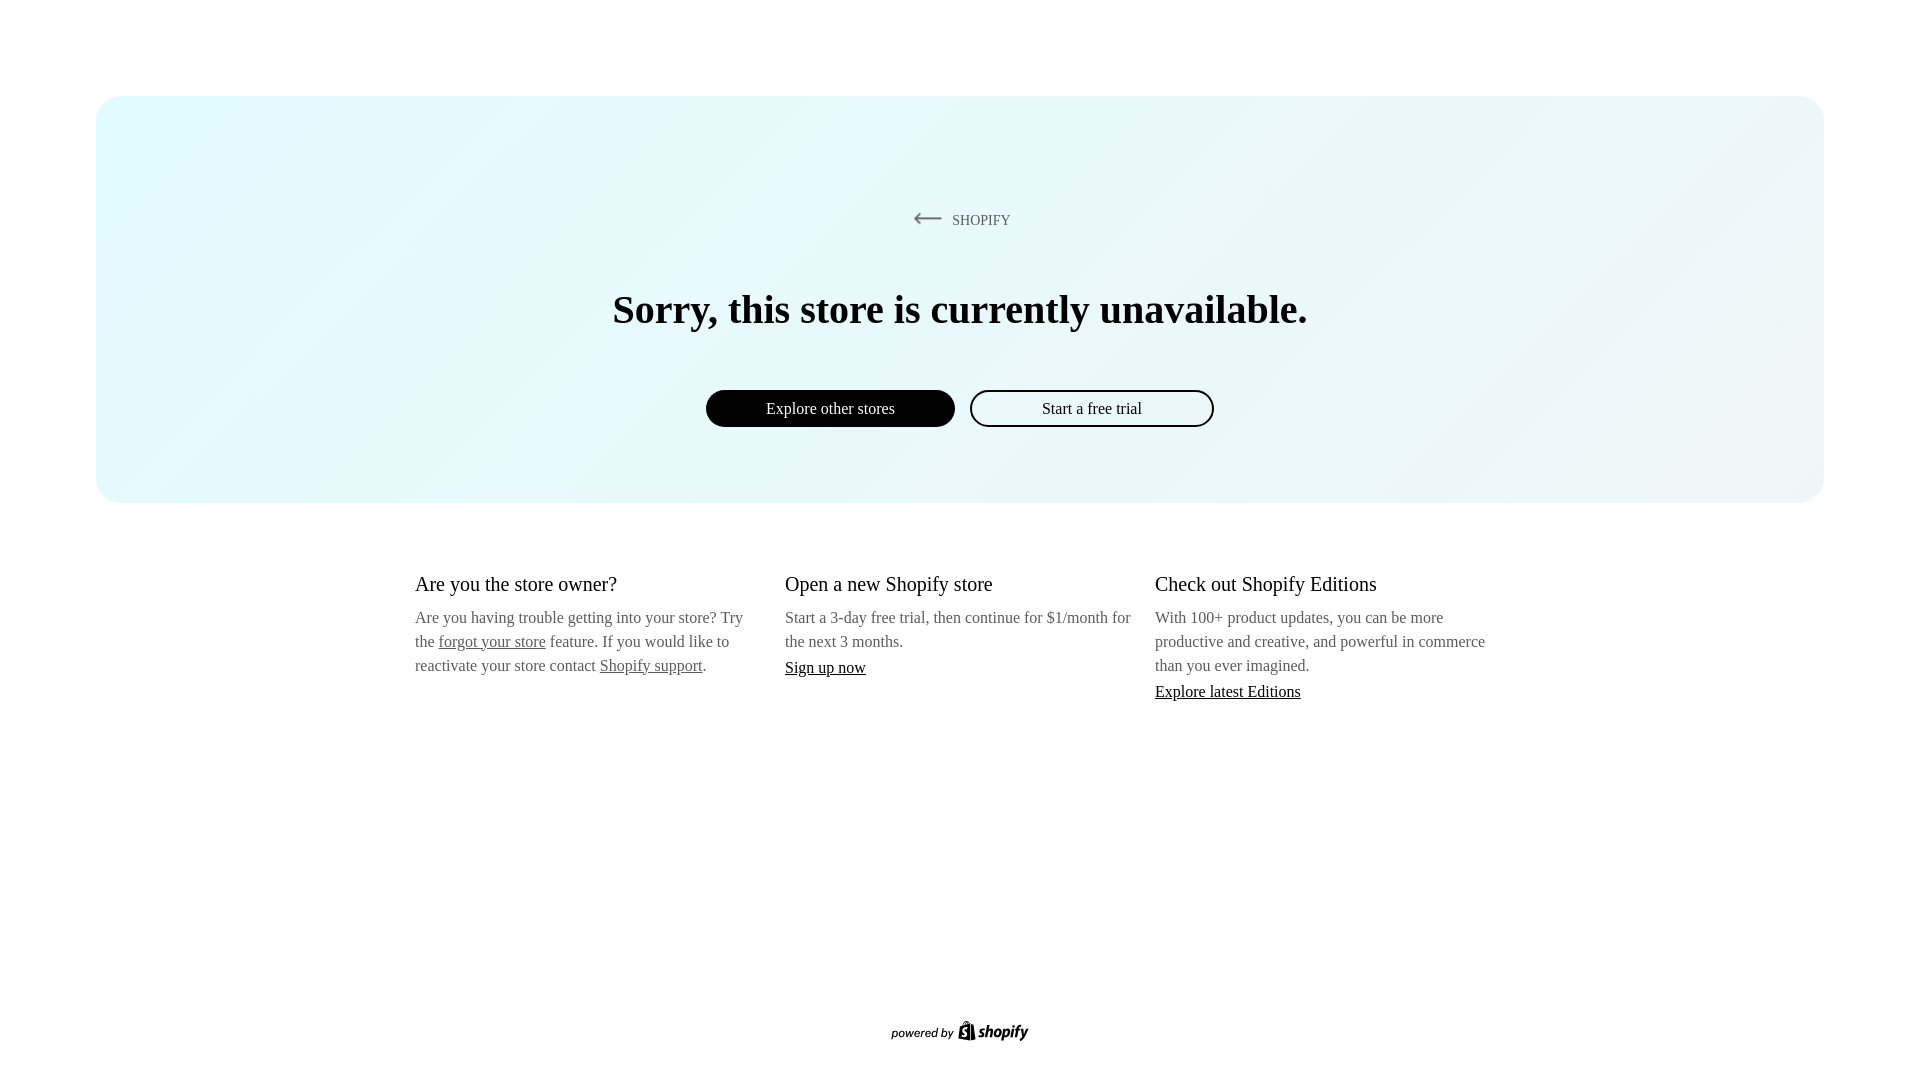  I want to click on SHOPIFY, so click(958, 219).